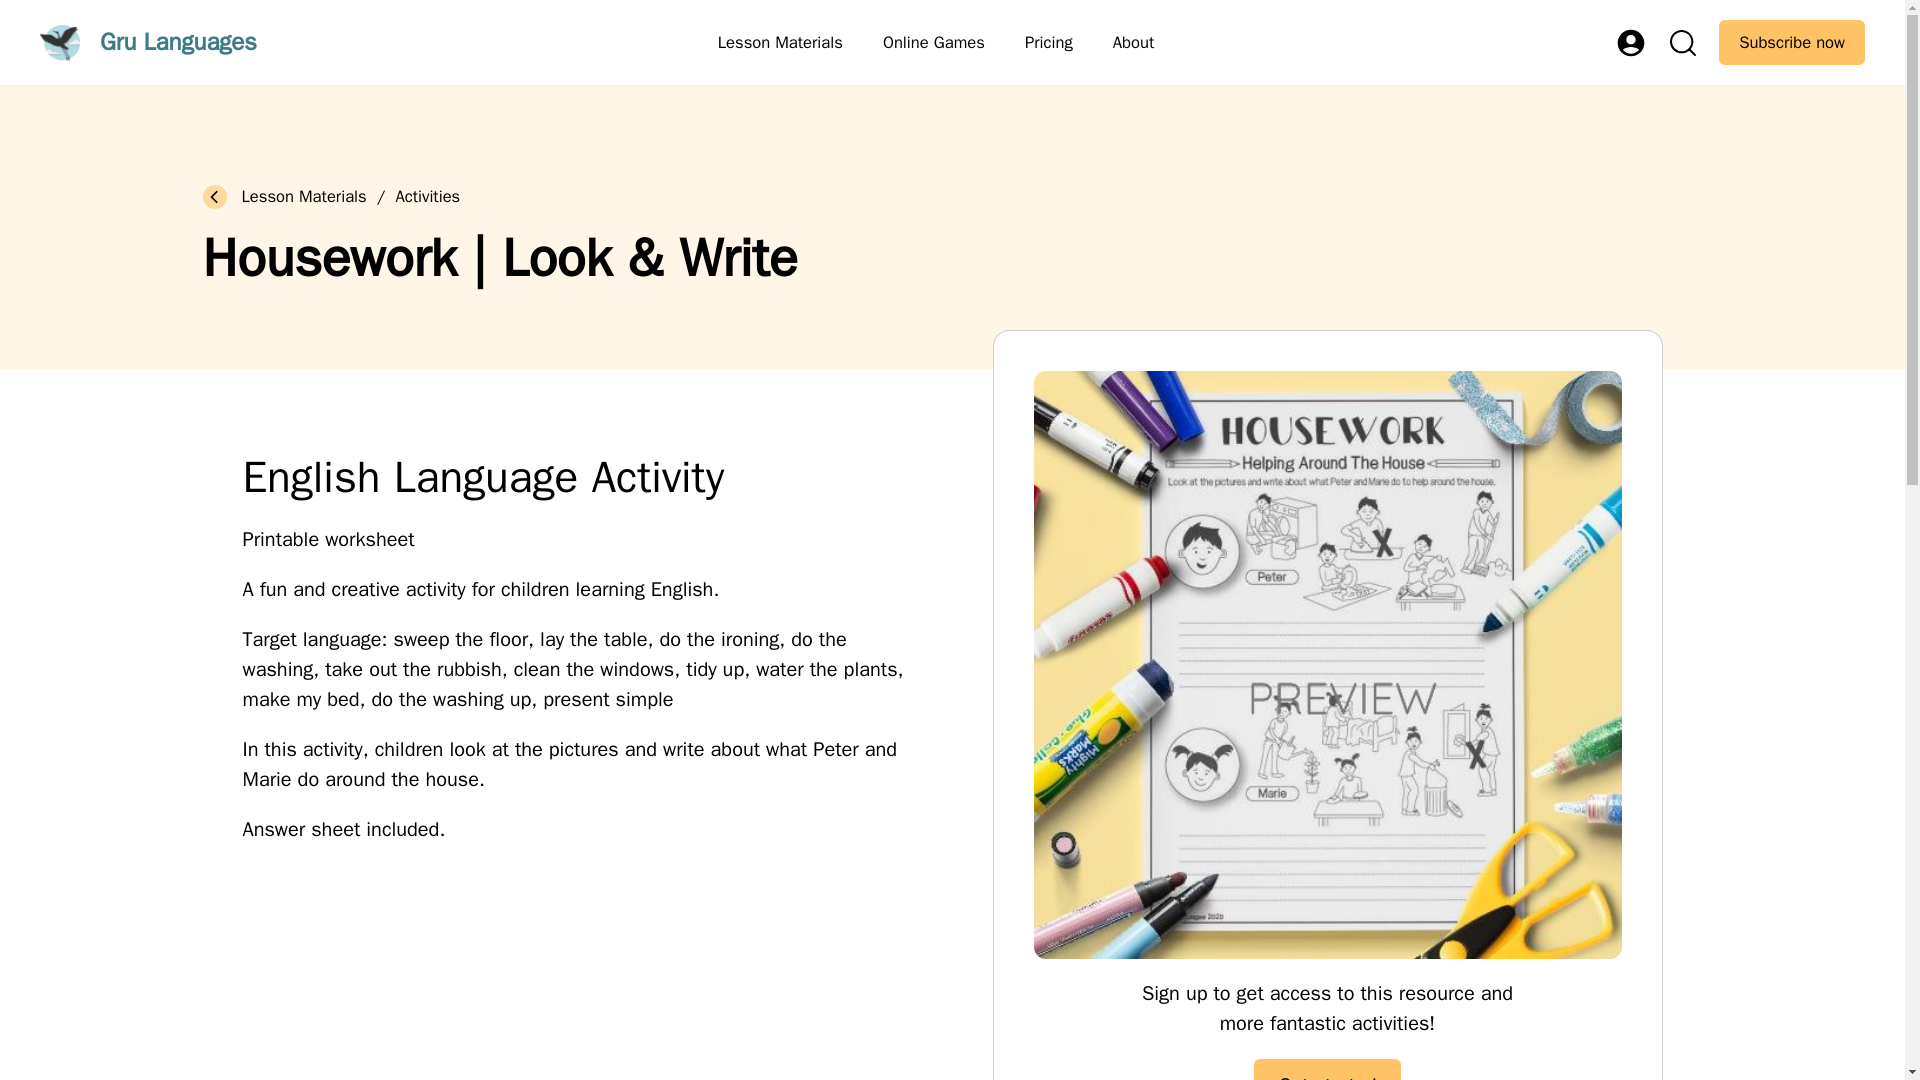 This screenshot has height=1080, width=1920. What do you see at coordinates (934, 42) in the screenshot?
I see `Online Games` at bounding box center [934, 42].